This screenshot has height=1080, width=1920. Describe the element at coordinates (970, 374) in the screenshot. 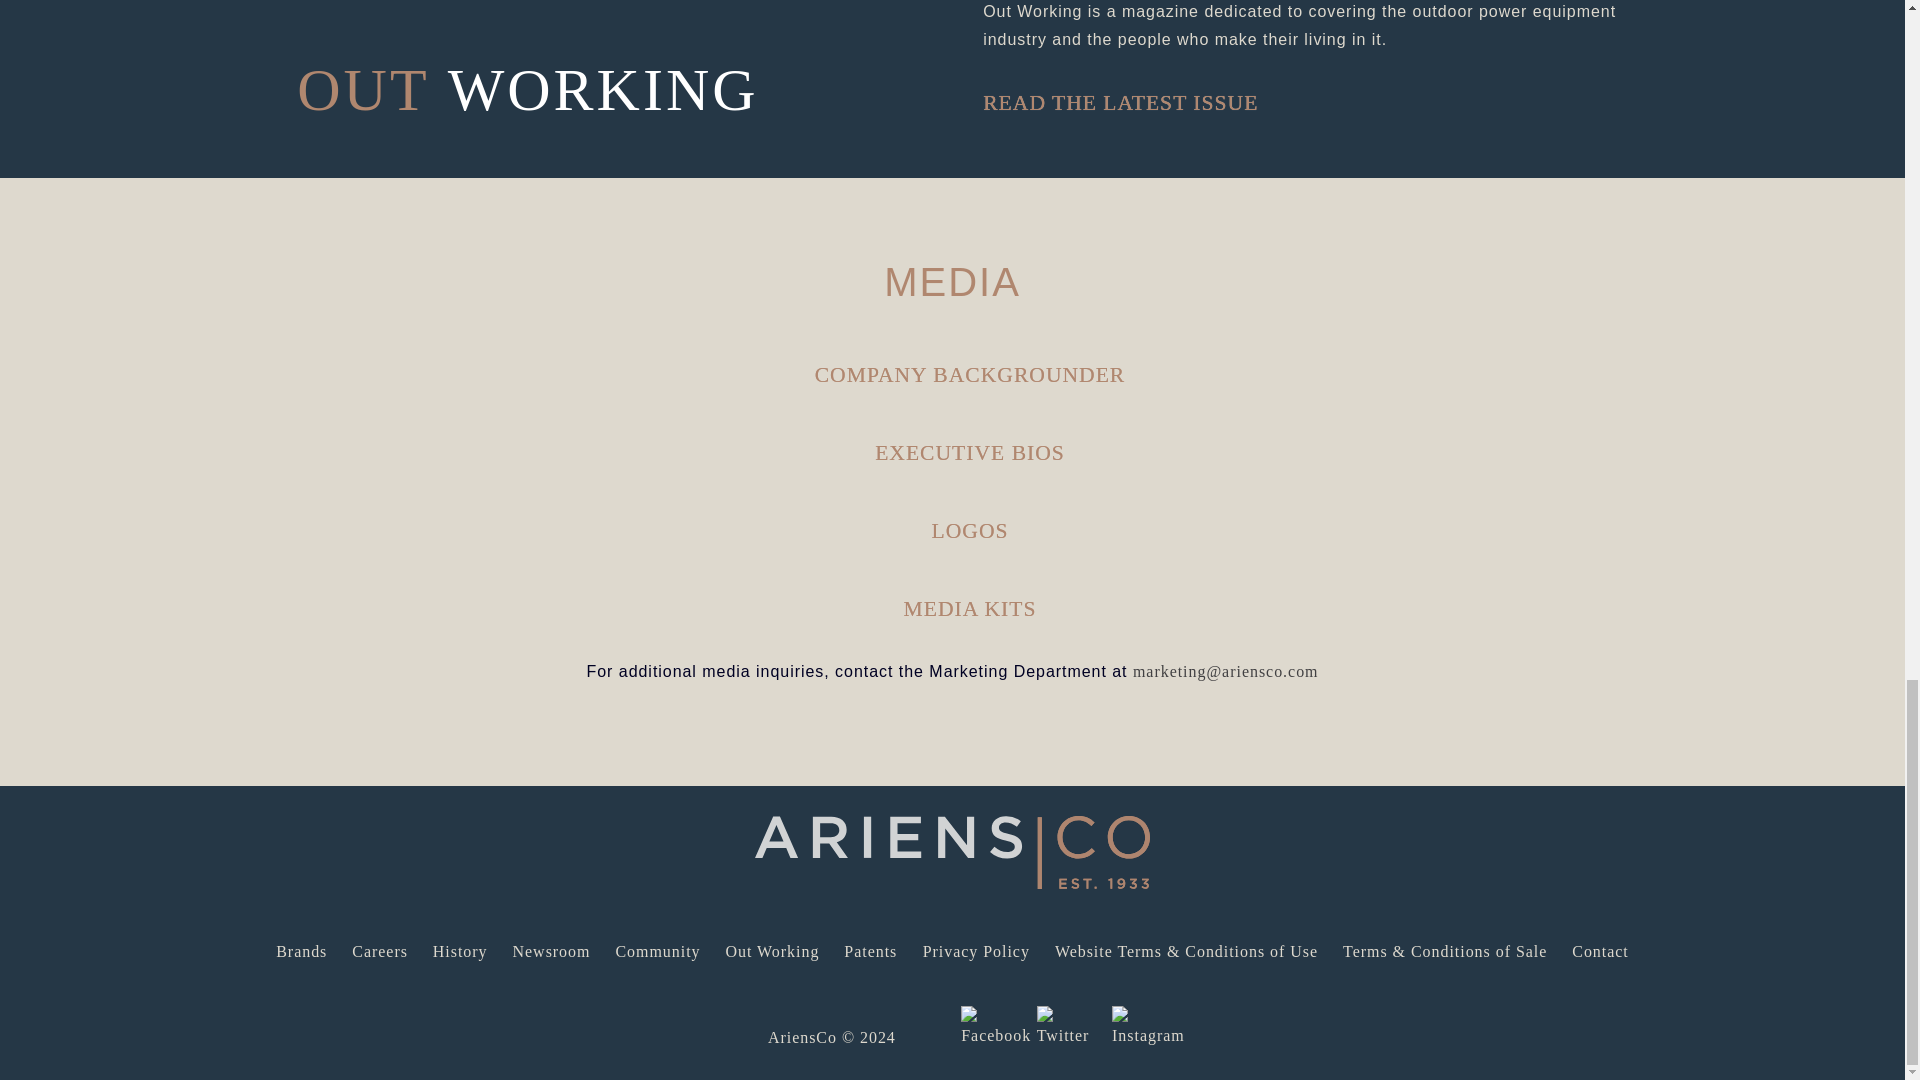

I see `COMPANY BACKGROUNDER` at that location.